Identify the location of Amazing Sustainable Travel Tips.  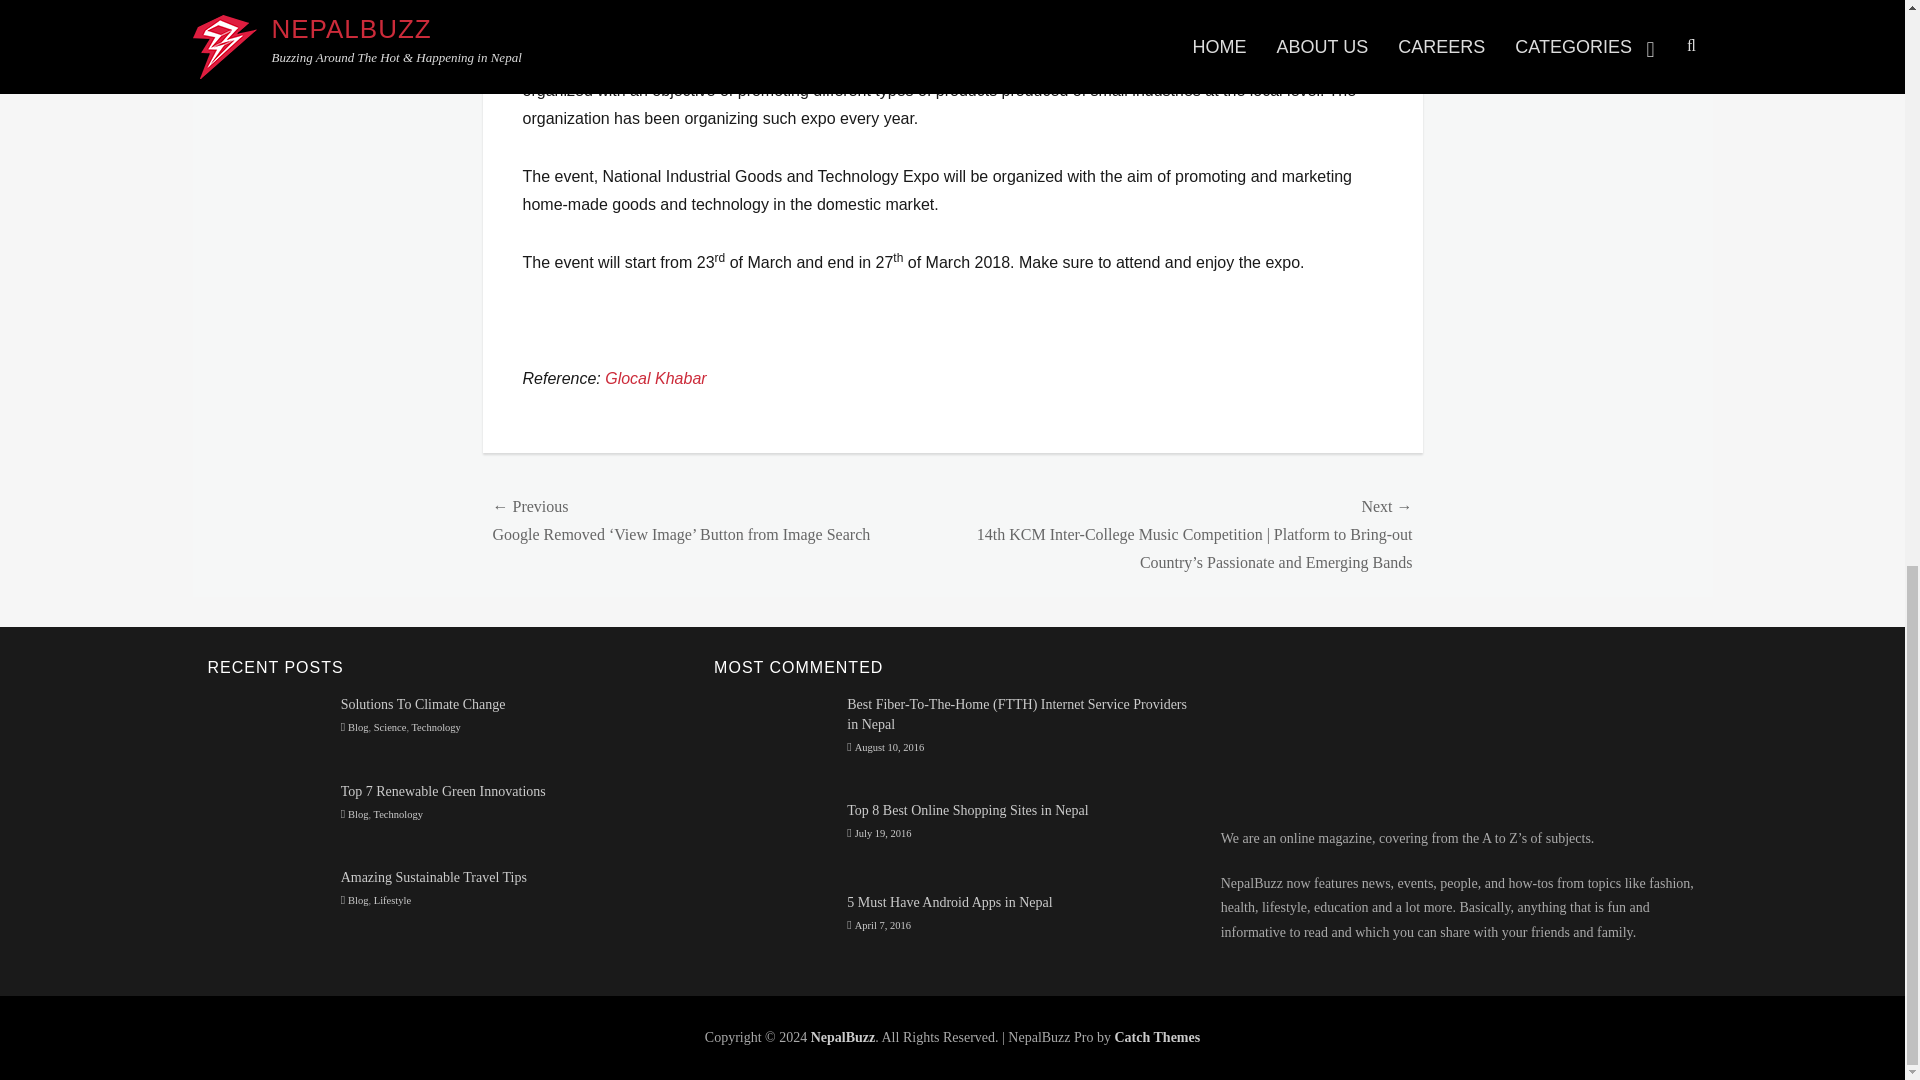
(266, 900).